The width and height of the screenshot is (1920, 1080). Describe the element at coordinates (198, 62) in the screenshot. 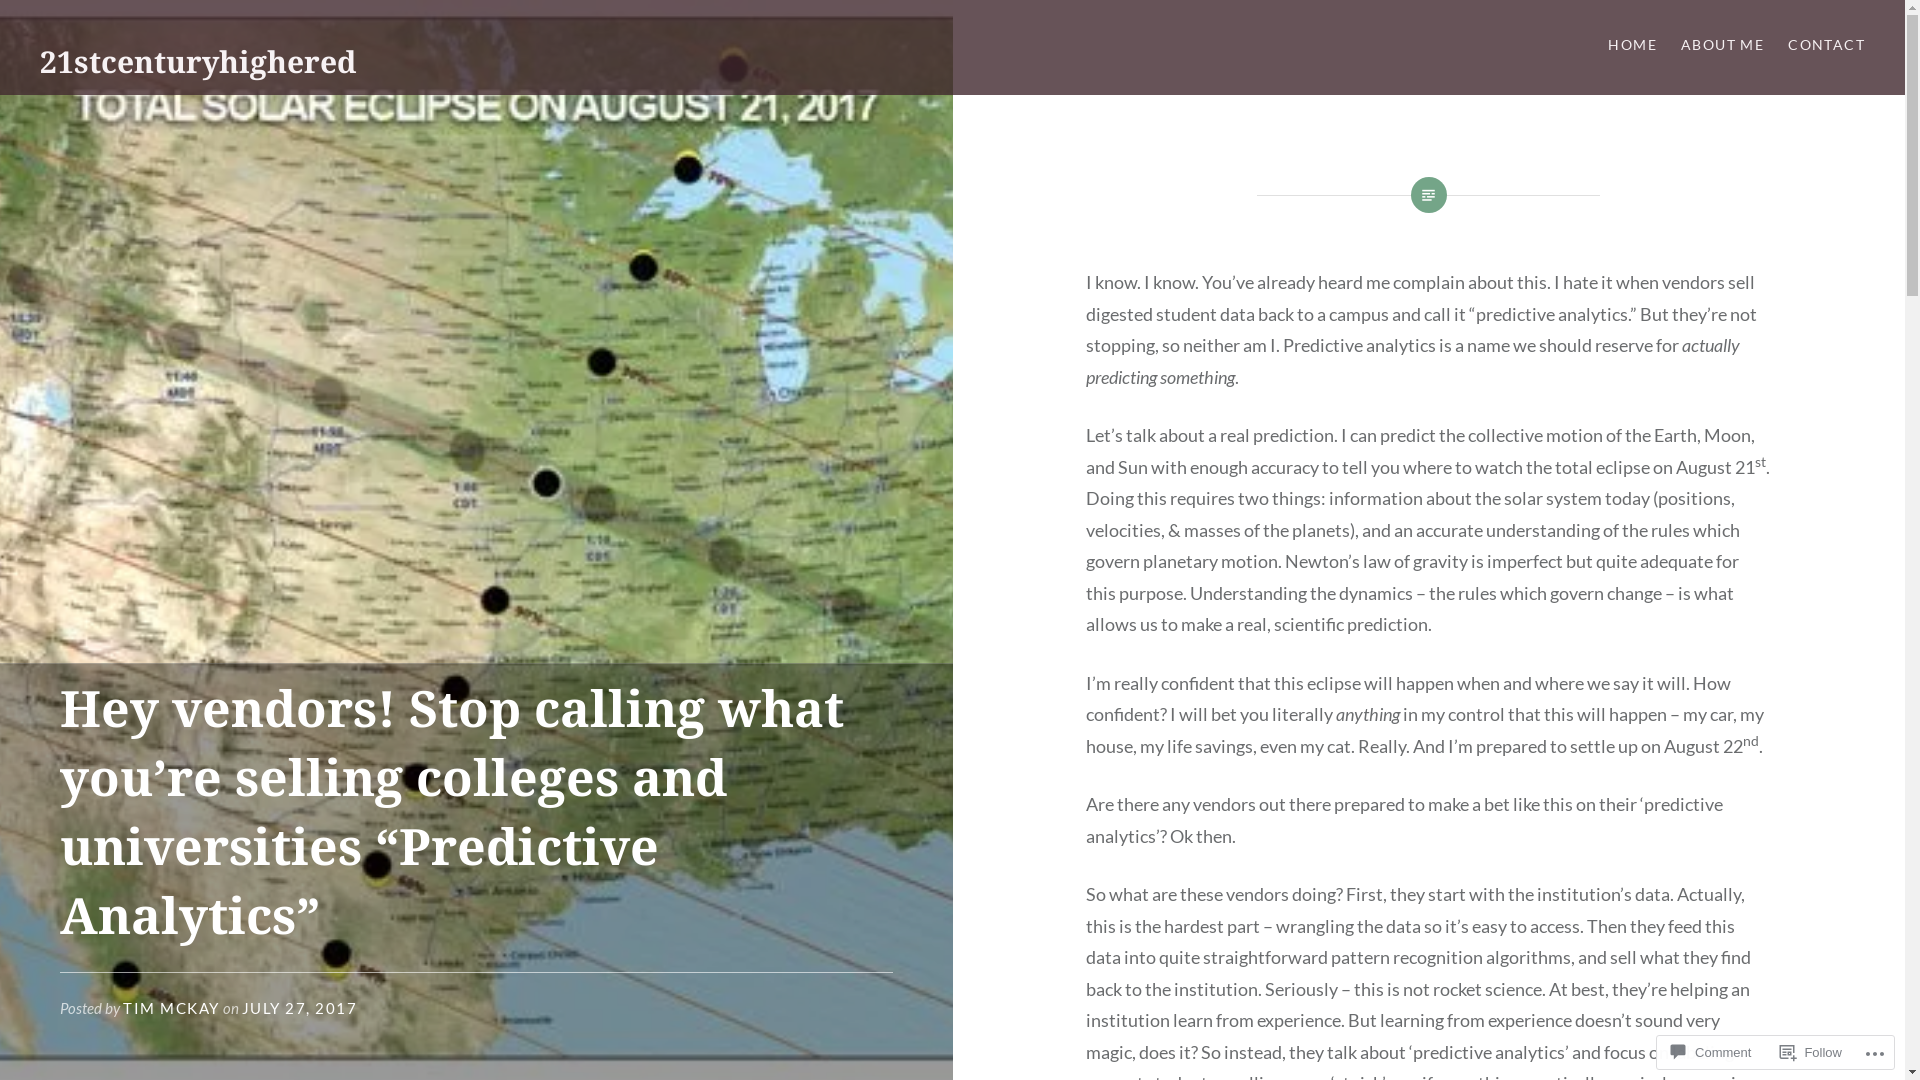

I see `21stcenturyhighered` at that location.